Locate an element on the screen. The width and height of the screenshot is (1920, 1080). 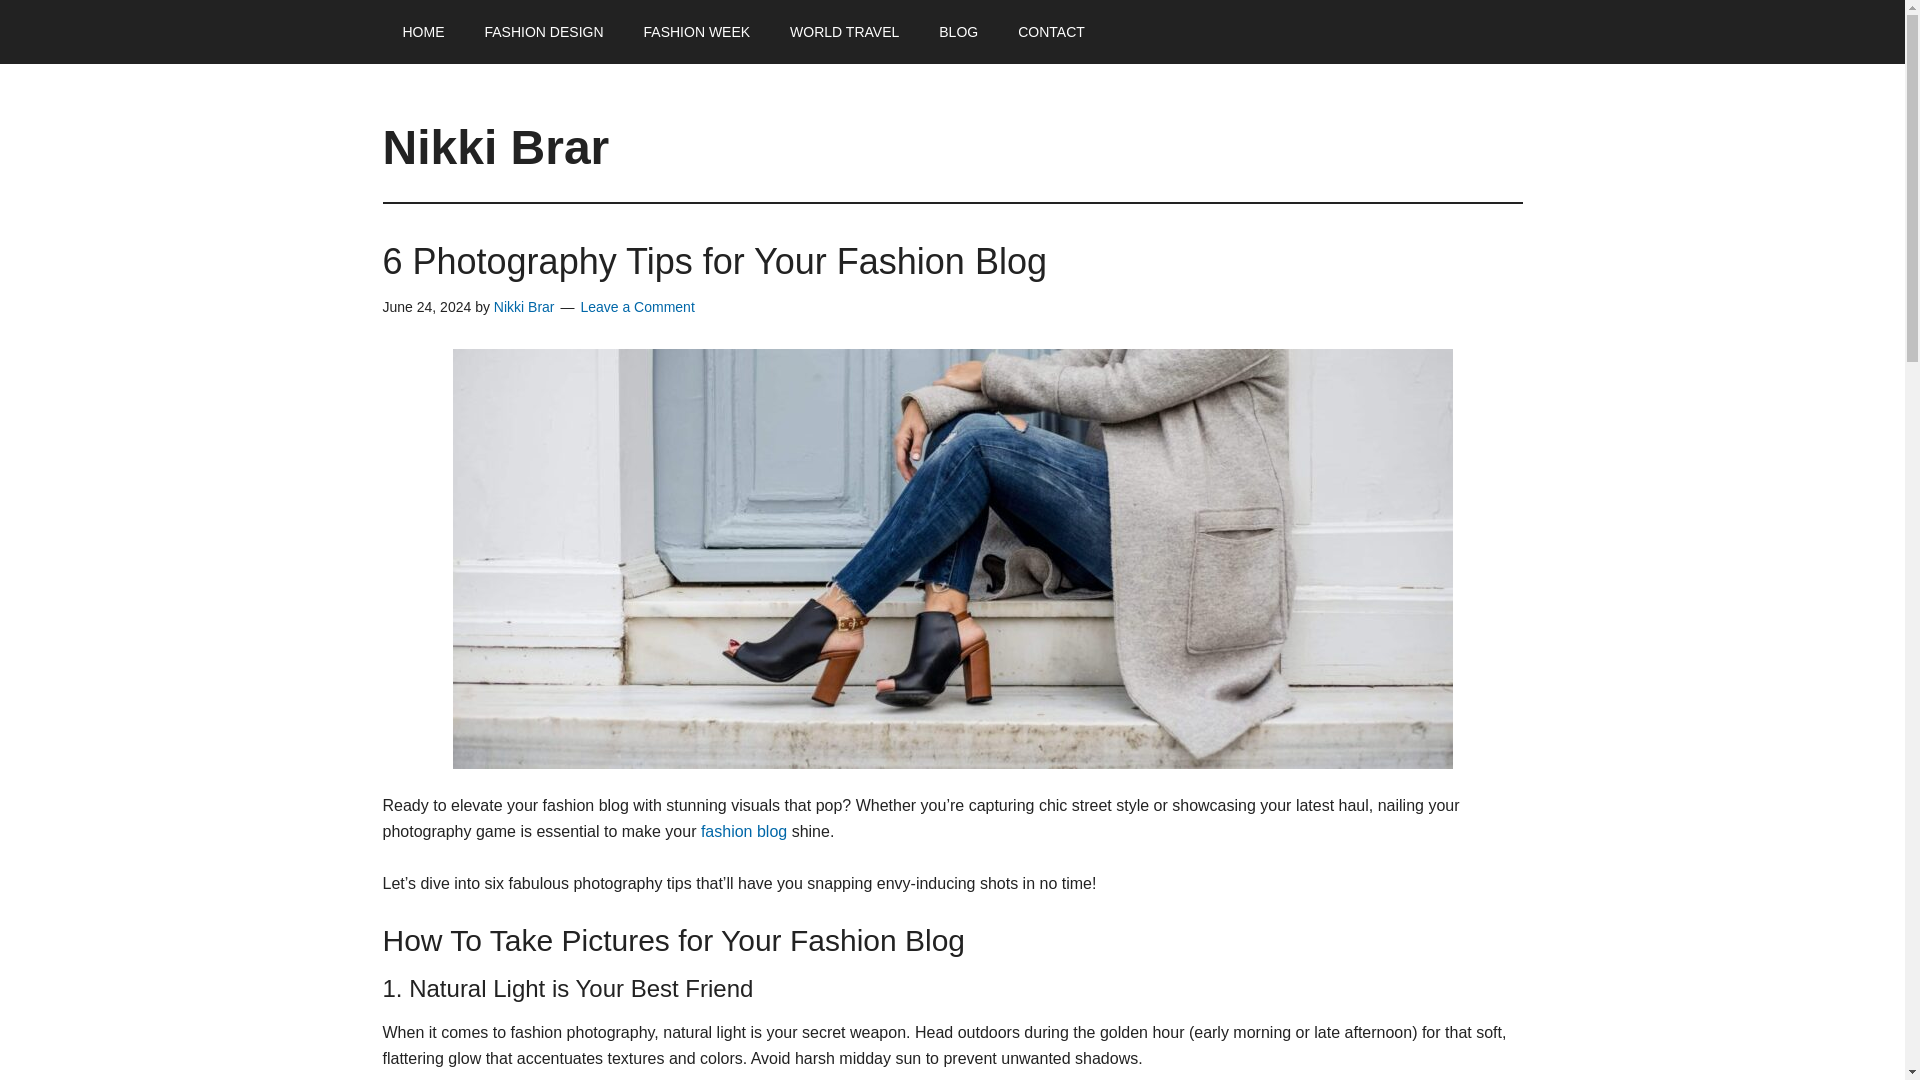
FASHION DESIGN is located at coordinates (543, 32).